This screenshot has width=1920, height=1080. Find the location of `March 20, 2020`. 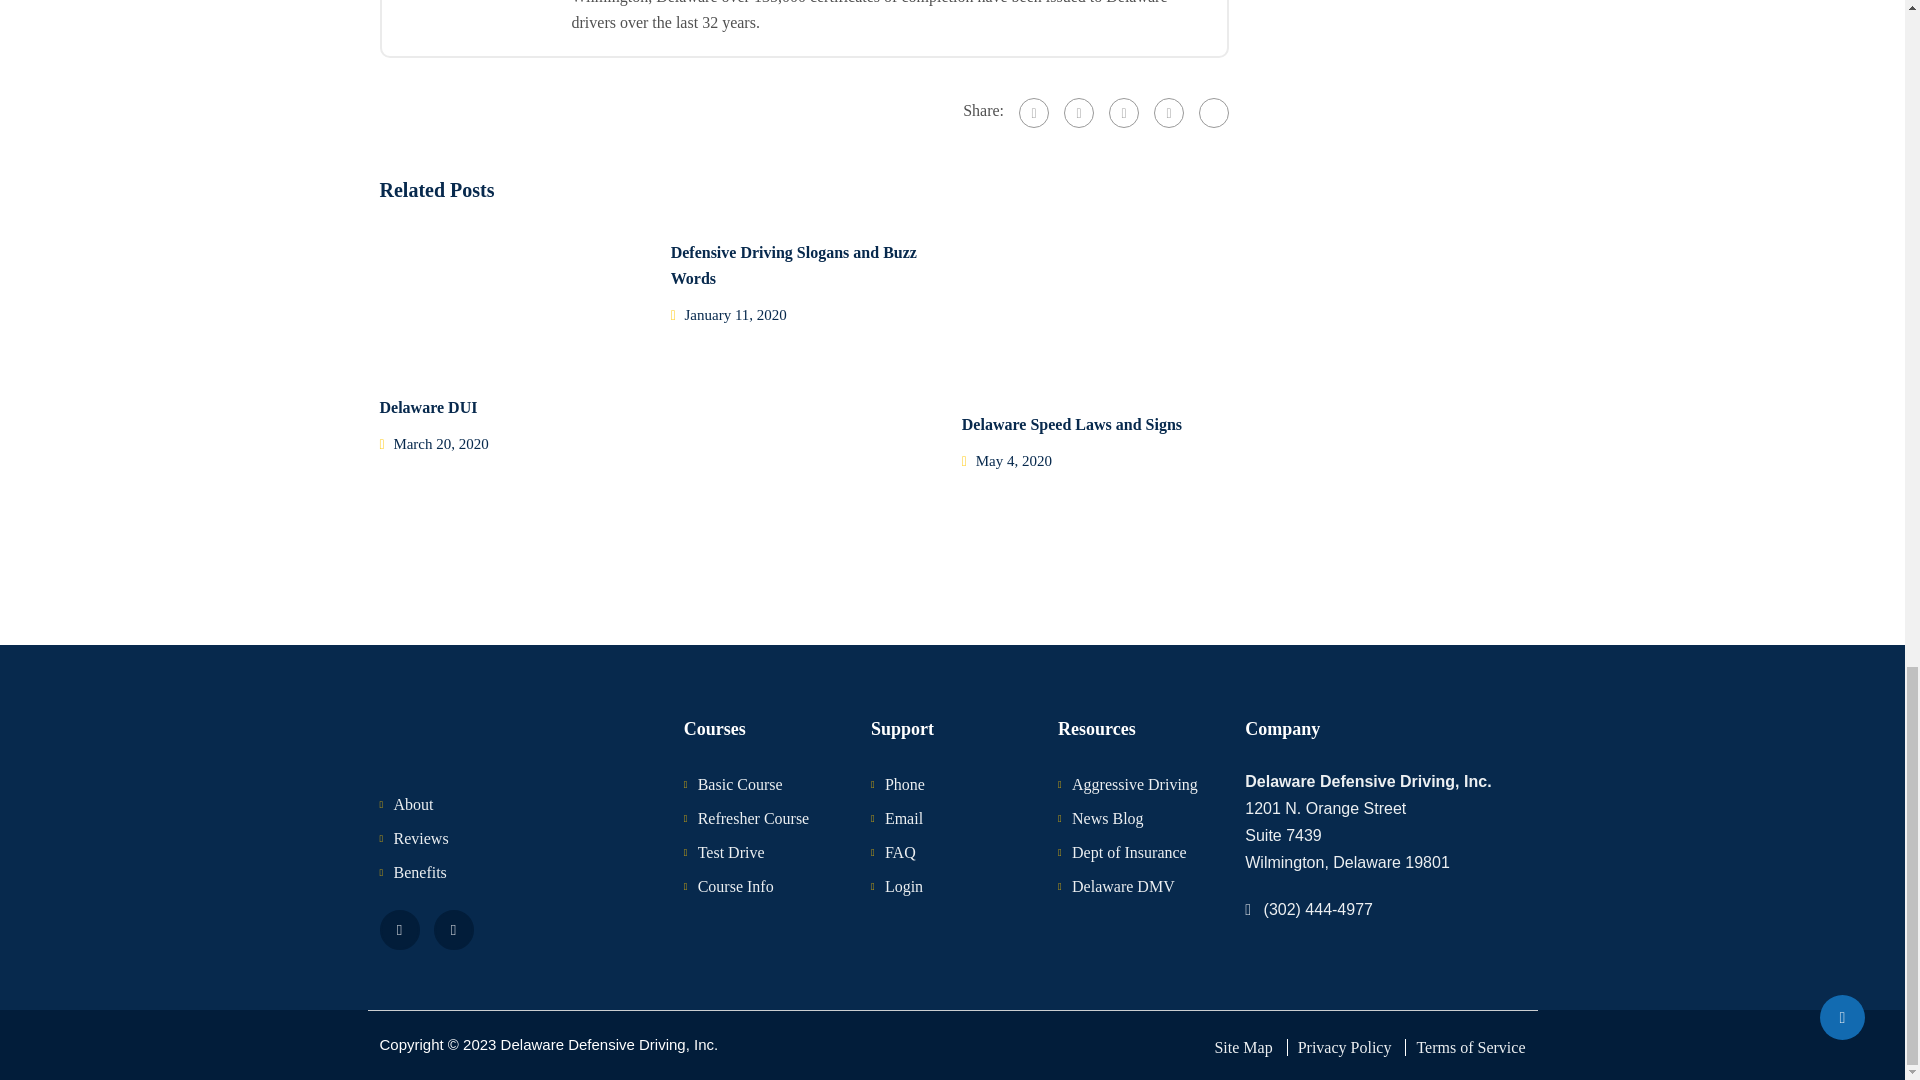

March 20, 2020 is located at coordinates (440, 444).